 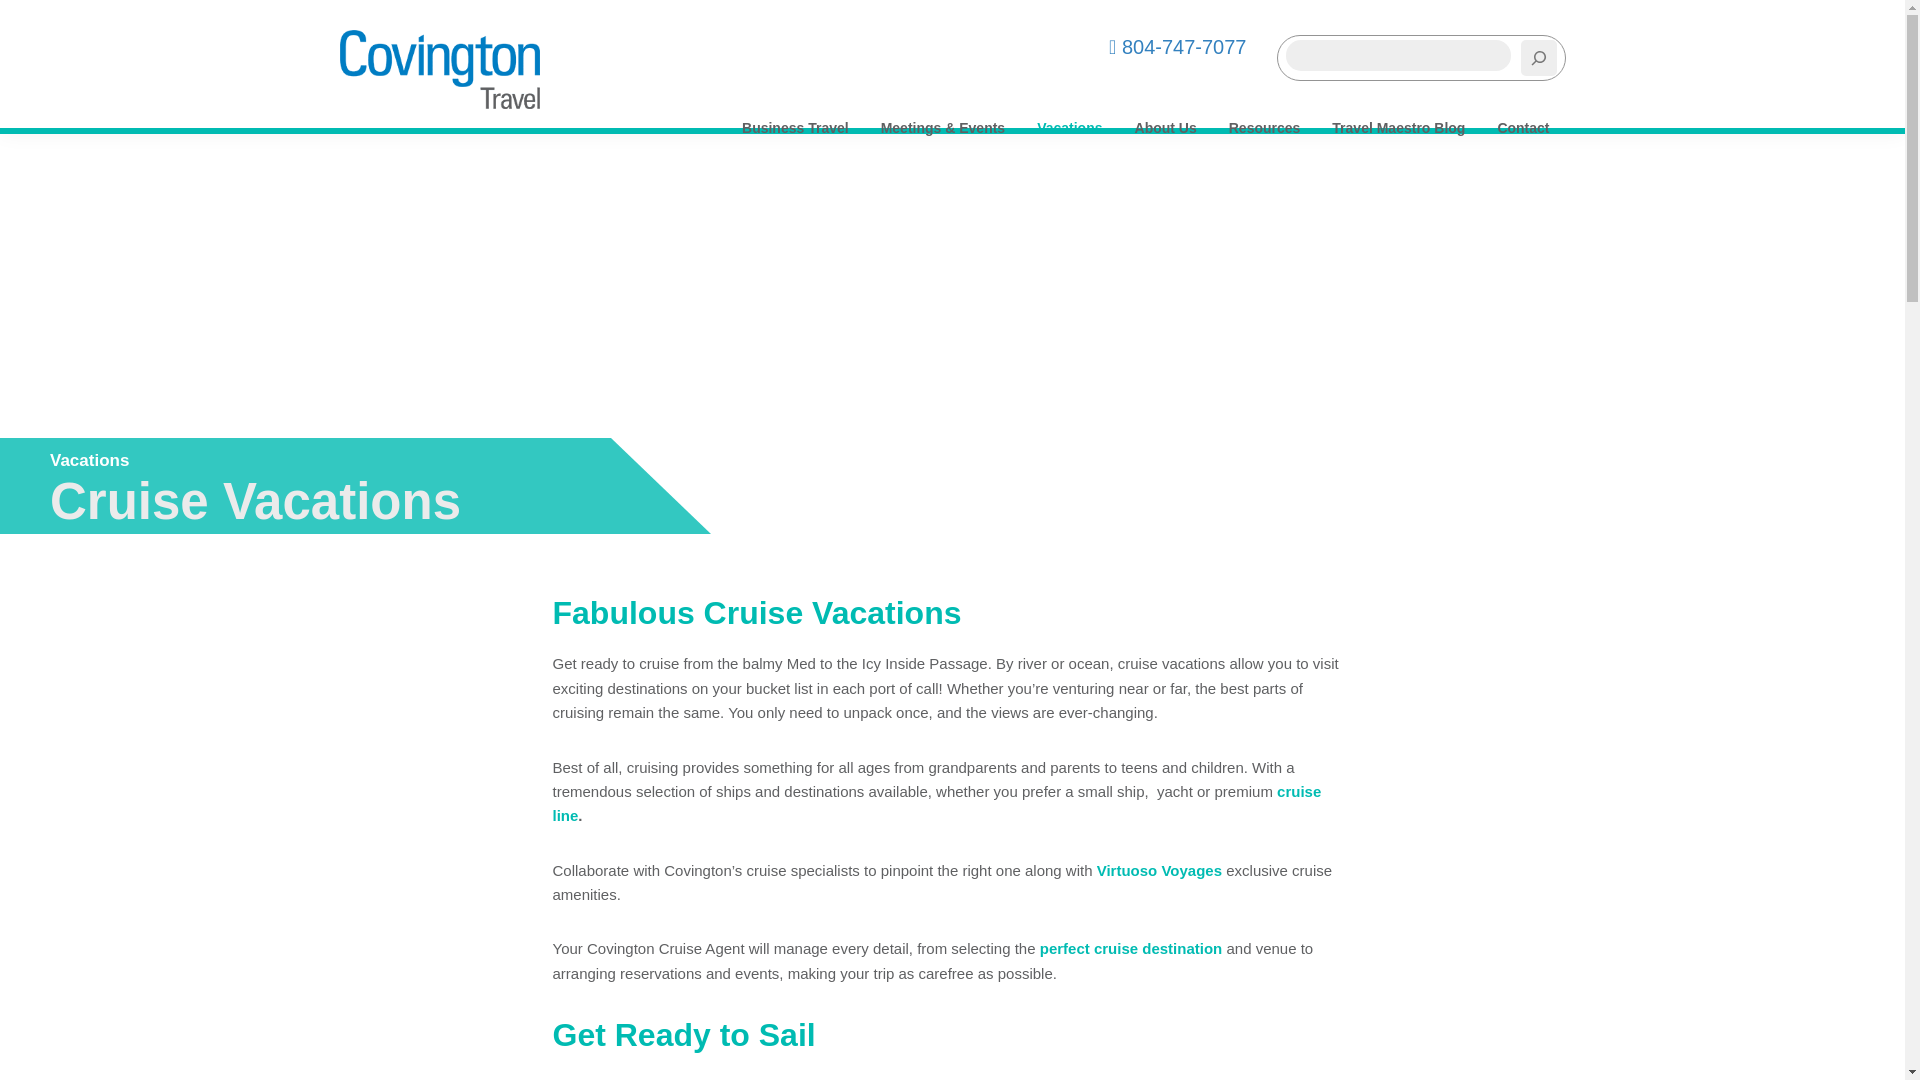 I want to click on Vacations, so click(x=1069, y=124).